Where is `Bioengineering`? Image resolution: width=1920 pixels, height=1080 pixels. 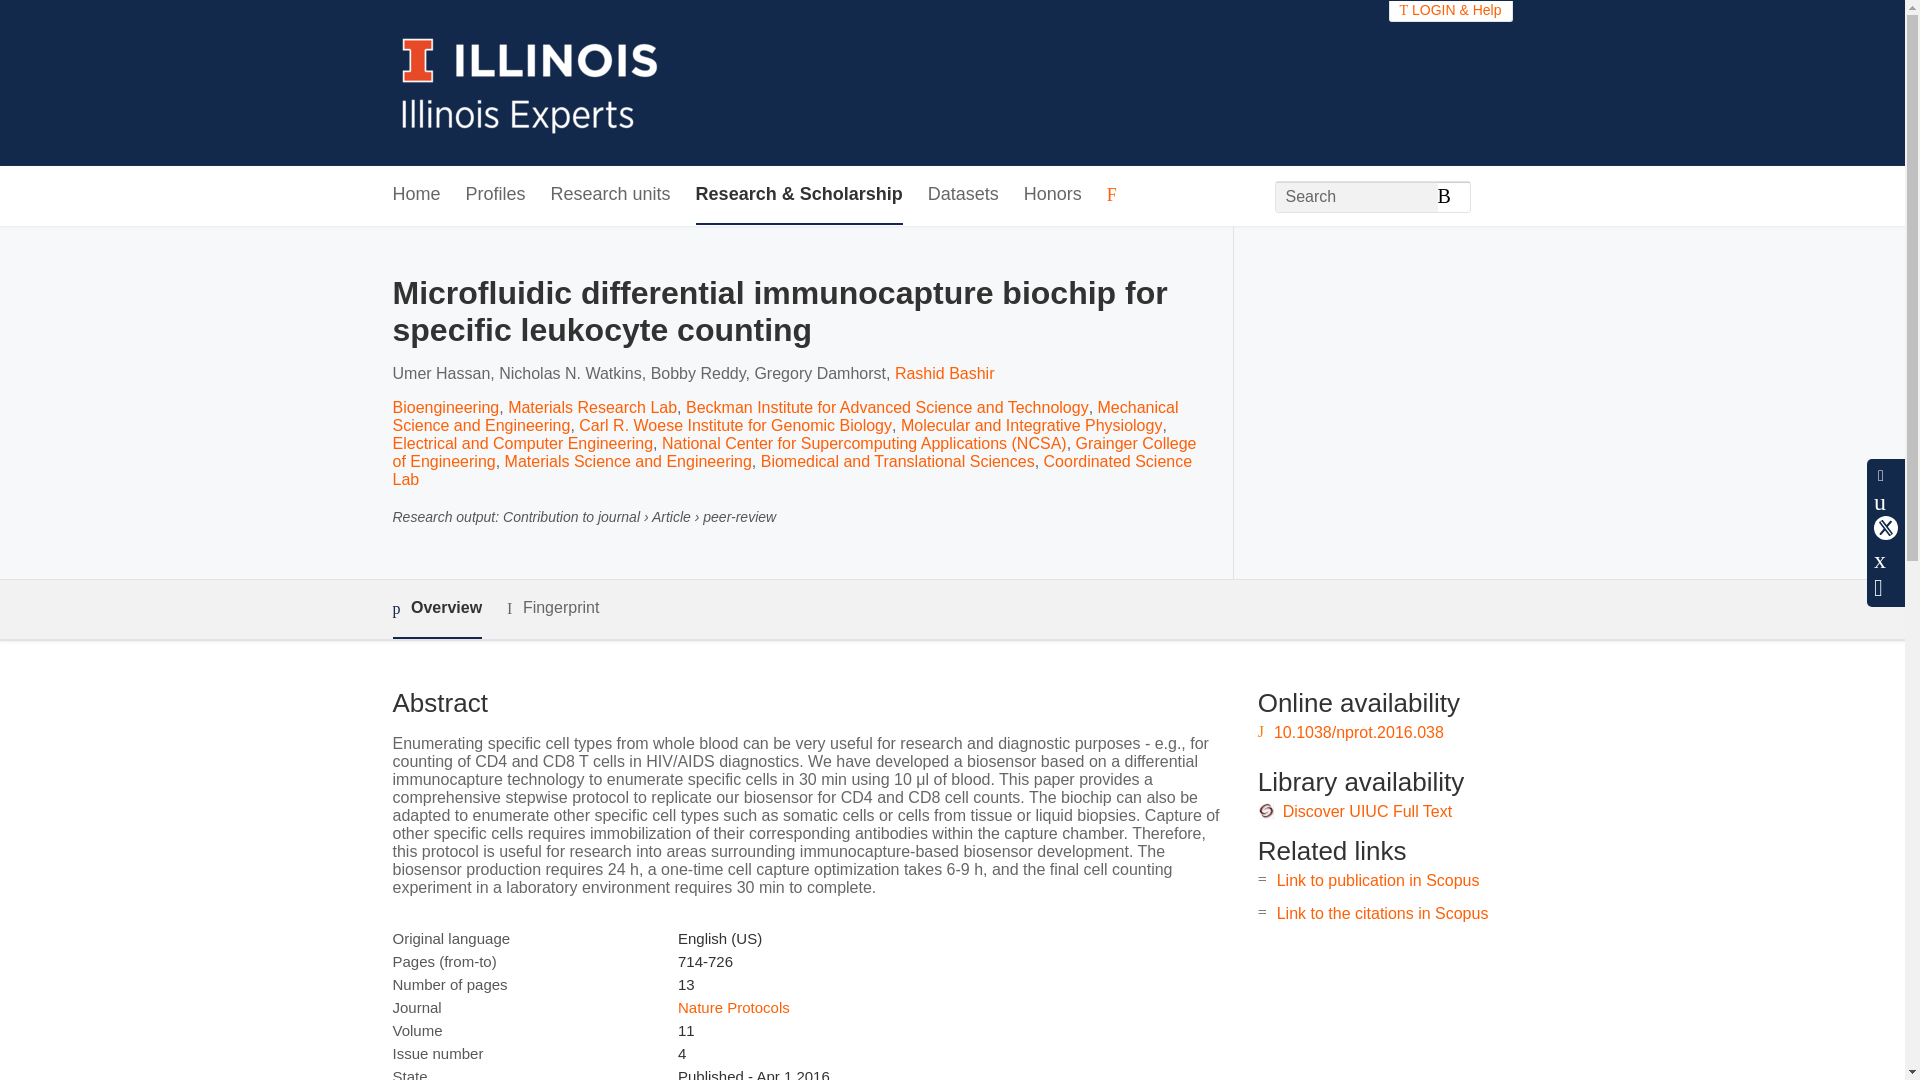
Bioengineering is located at coordinates (445, 406).